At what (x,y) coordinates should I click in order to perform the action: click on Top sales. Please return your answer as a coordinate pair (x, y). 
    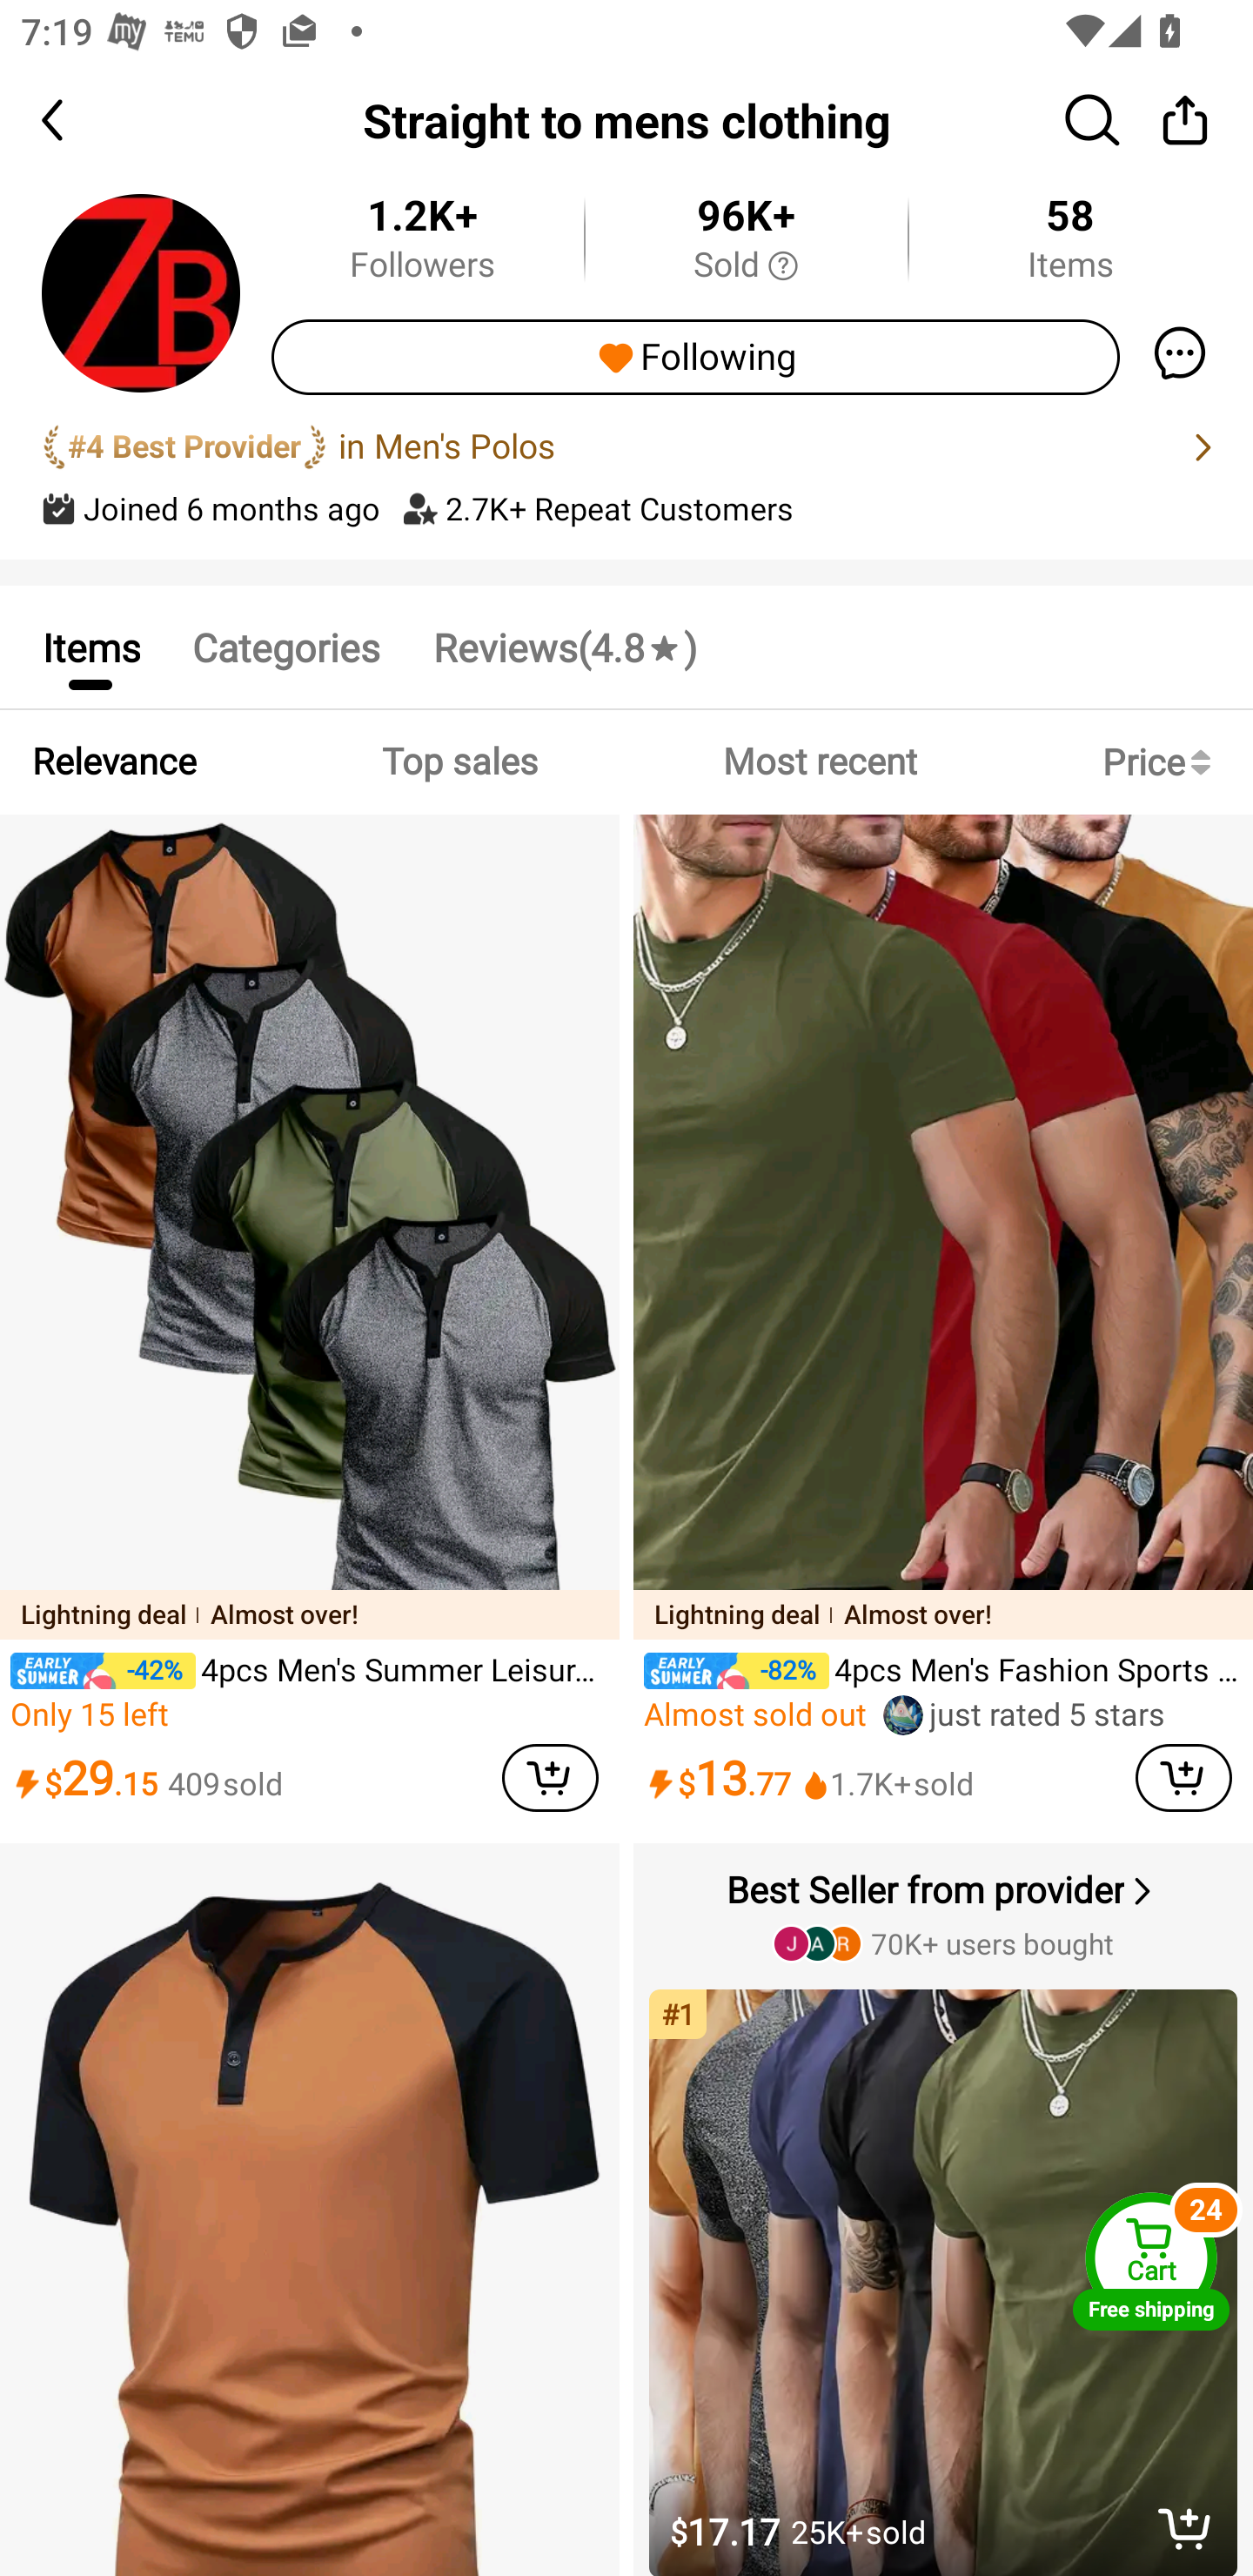
    Looking at the image, I should click on (459, 762).